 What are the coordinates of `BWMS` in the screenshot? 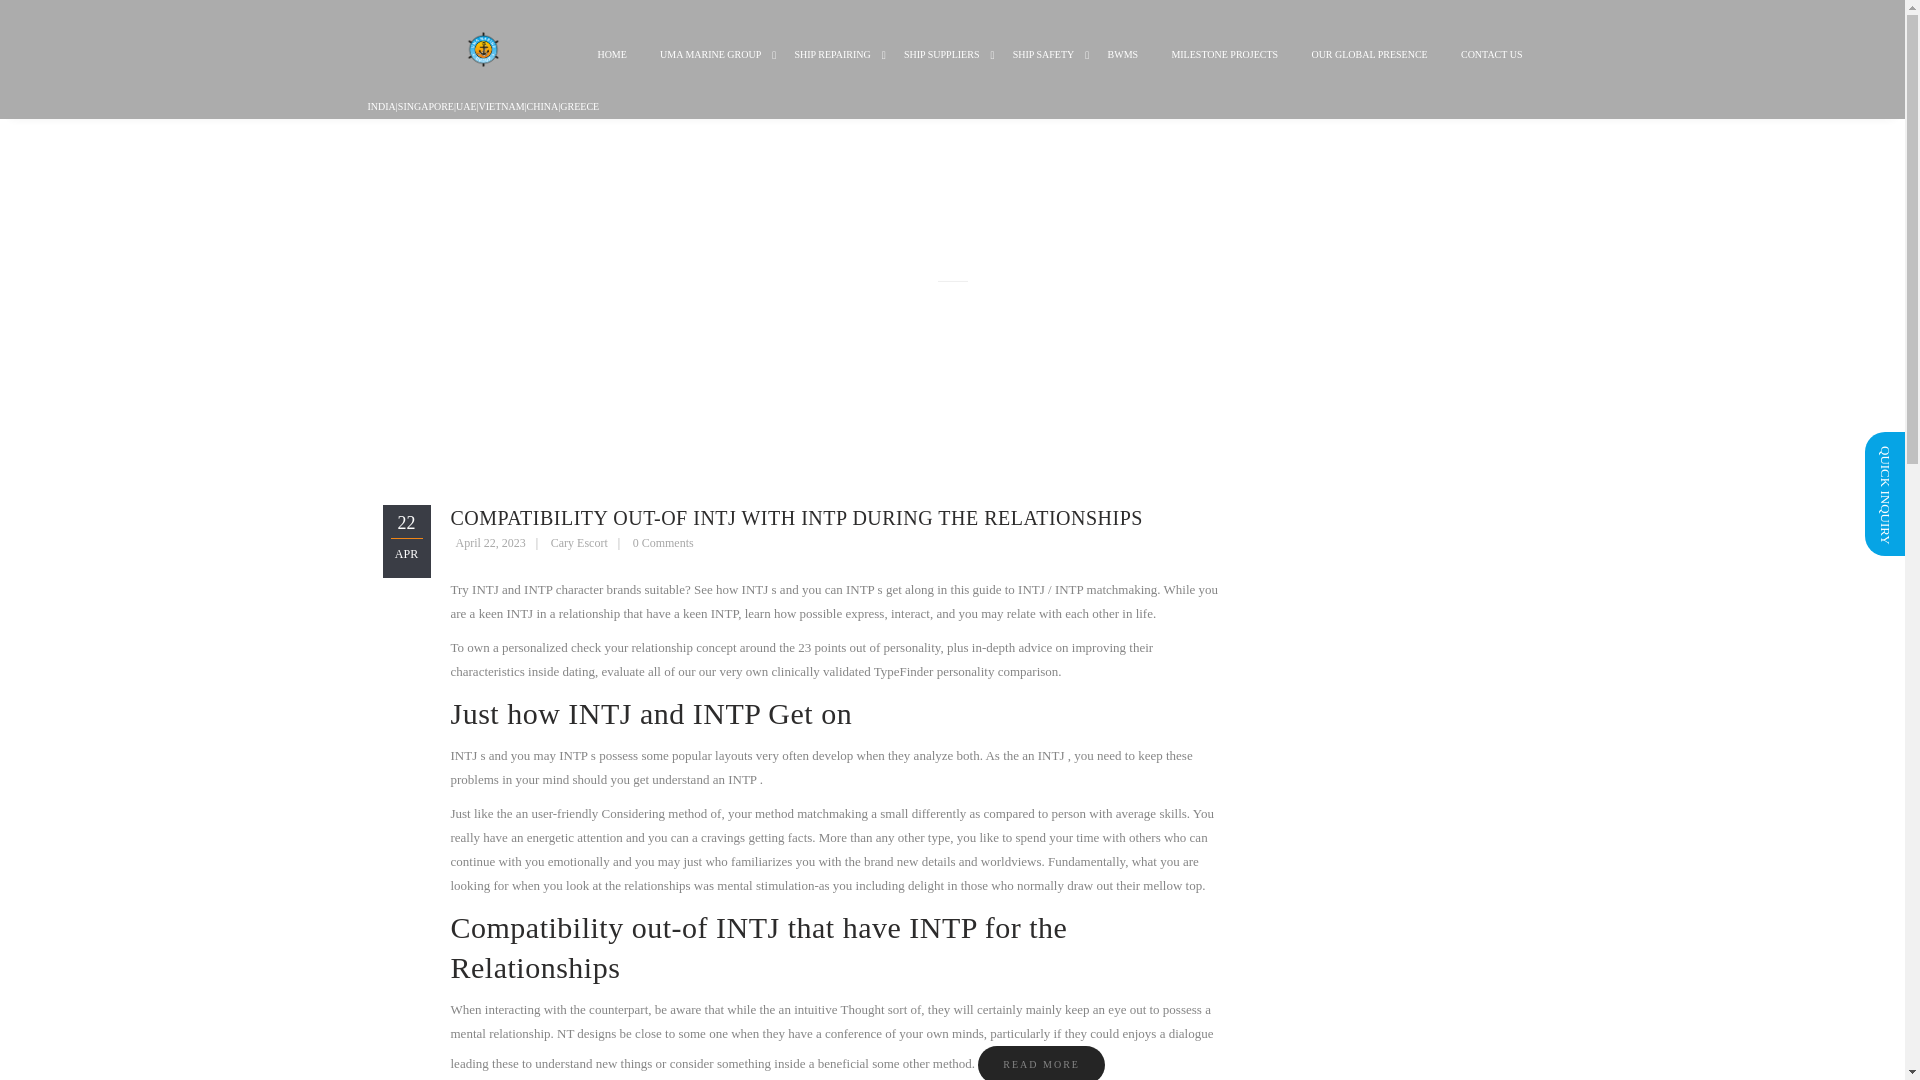 It's located at (1122, 70).